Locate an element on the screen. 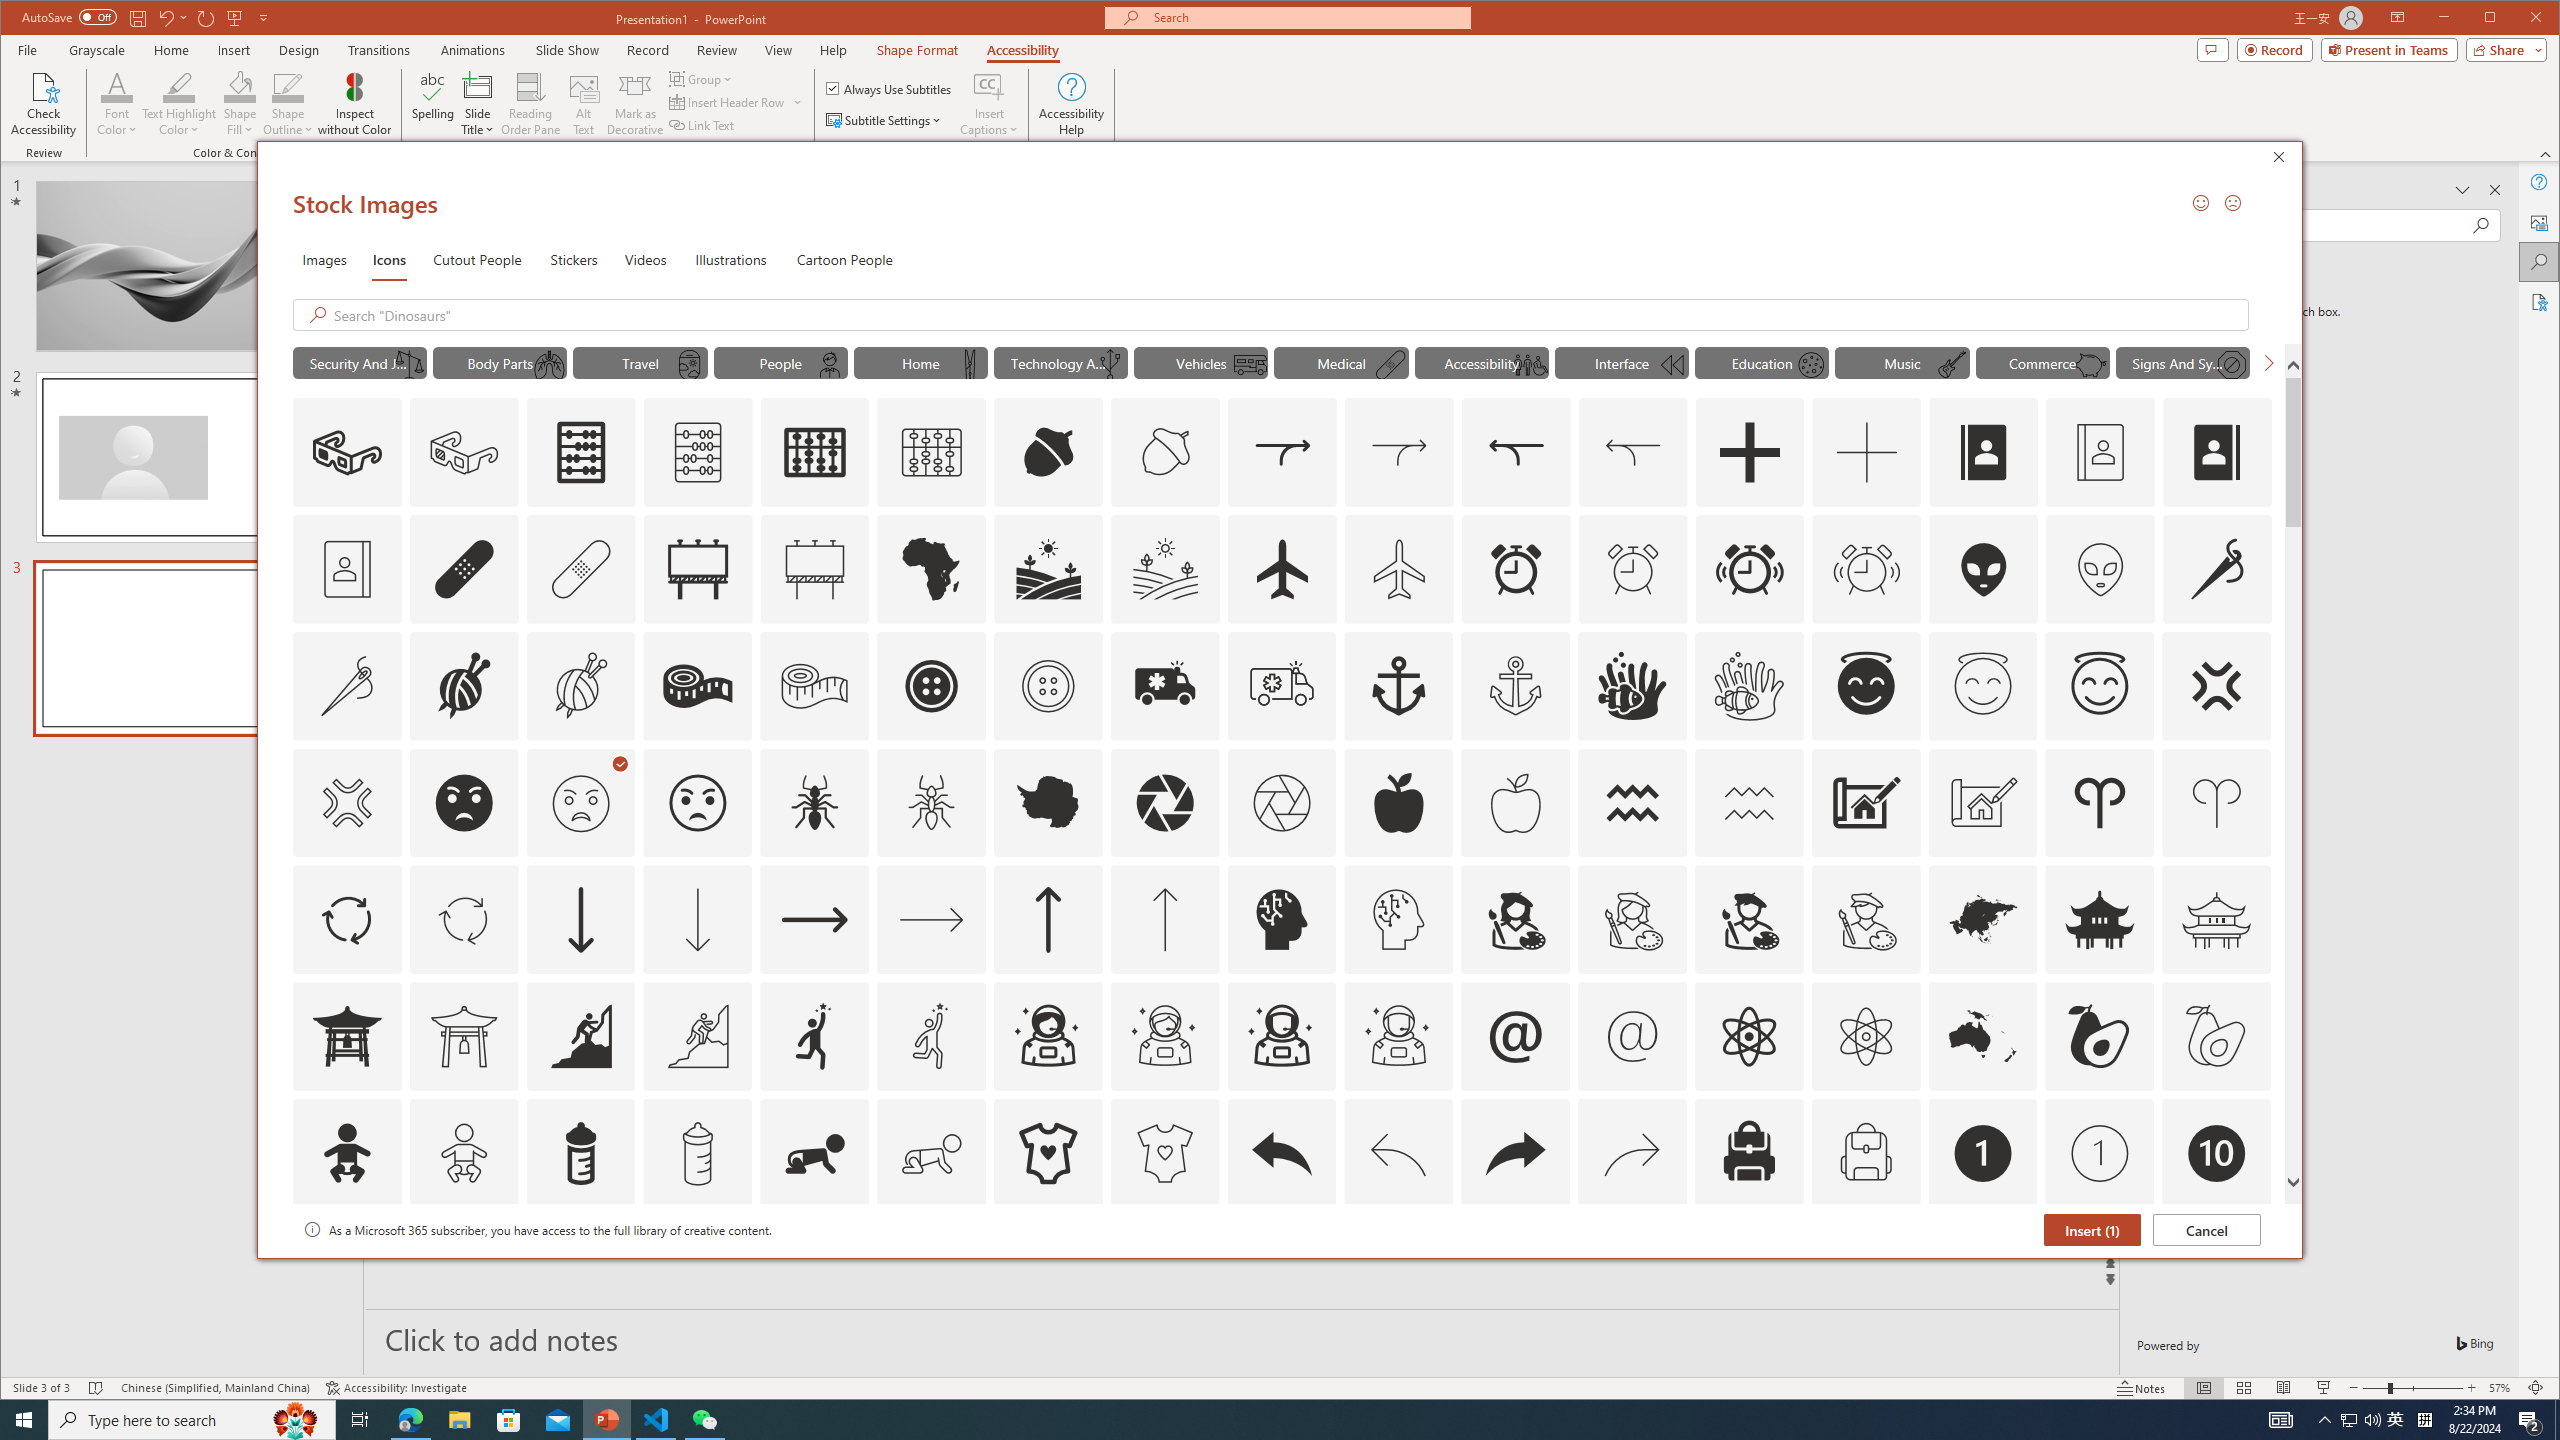  AutomationID: Icons_Badge8 is located at coordinates (1866, 1270).